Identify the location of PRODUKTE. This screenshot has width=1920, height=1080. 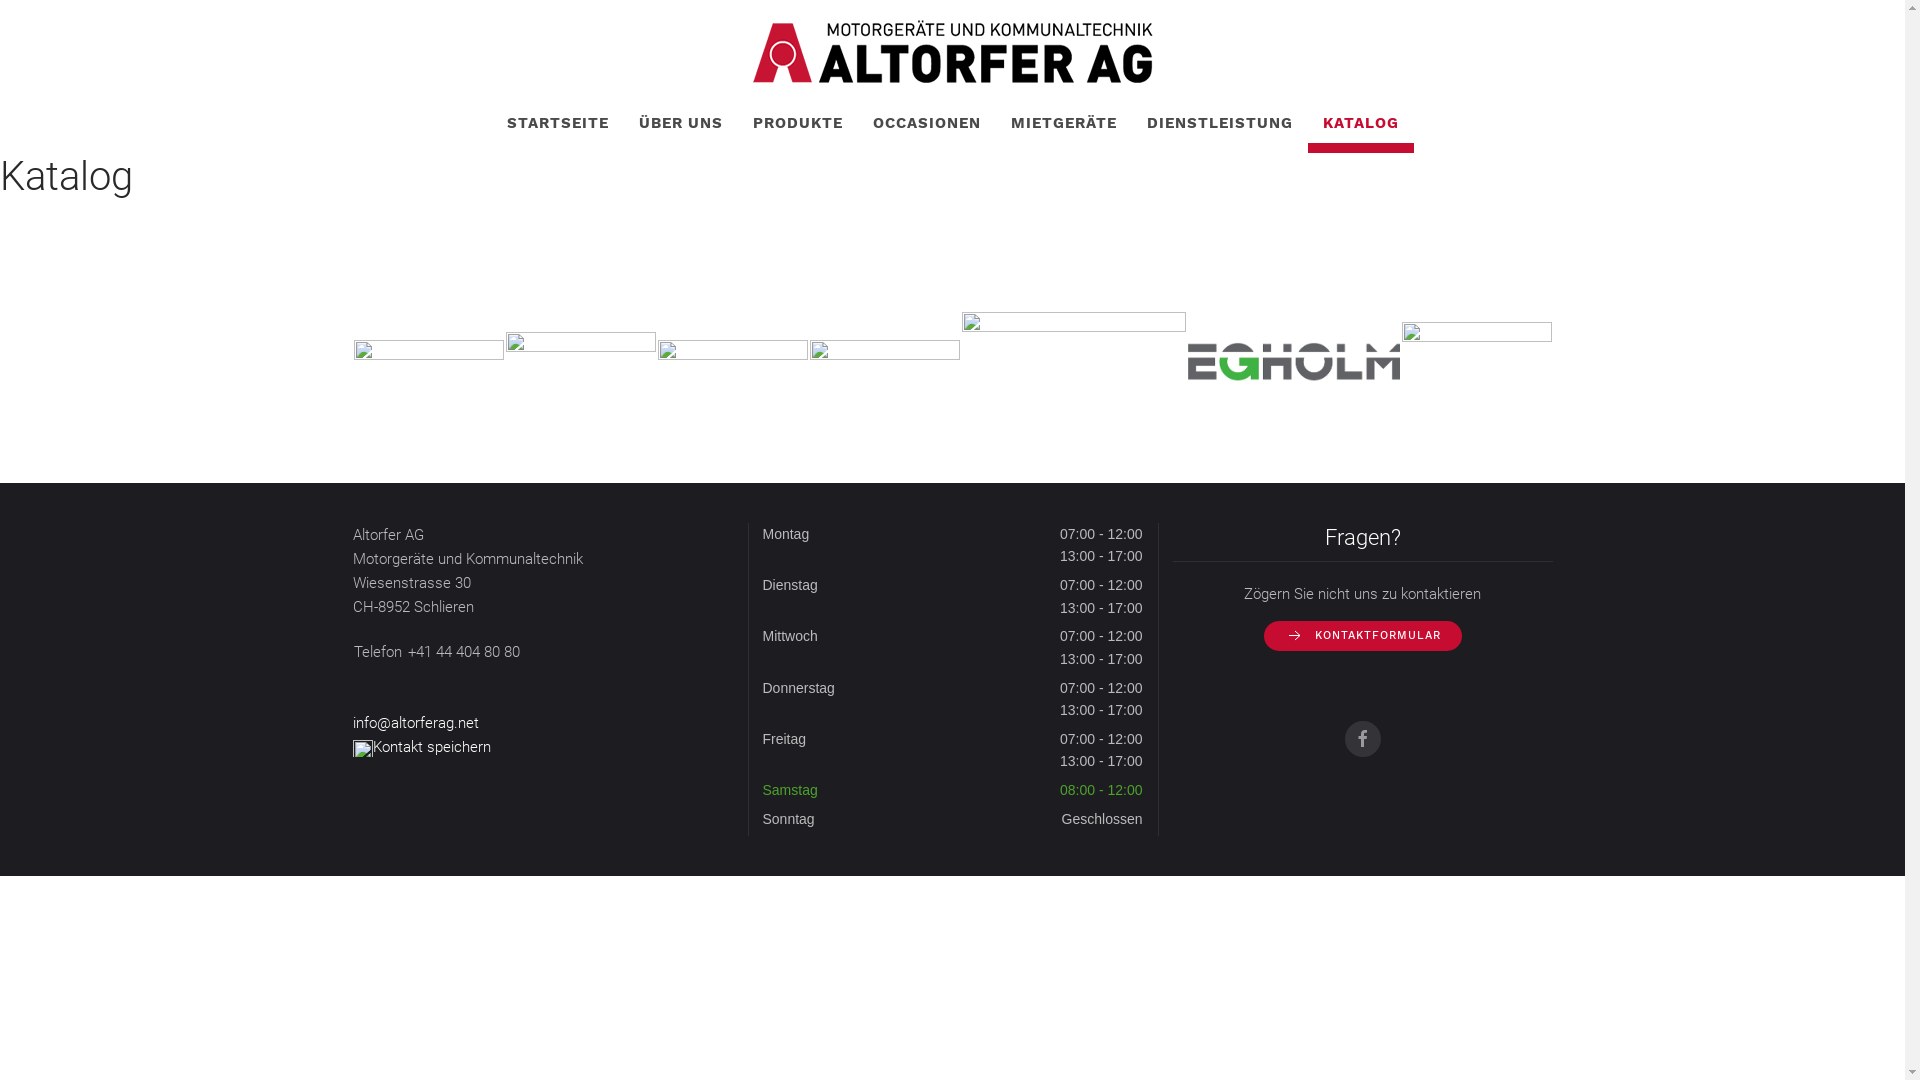
(798, 123).